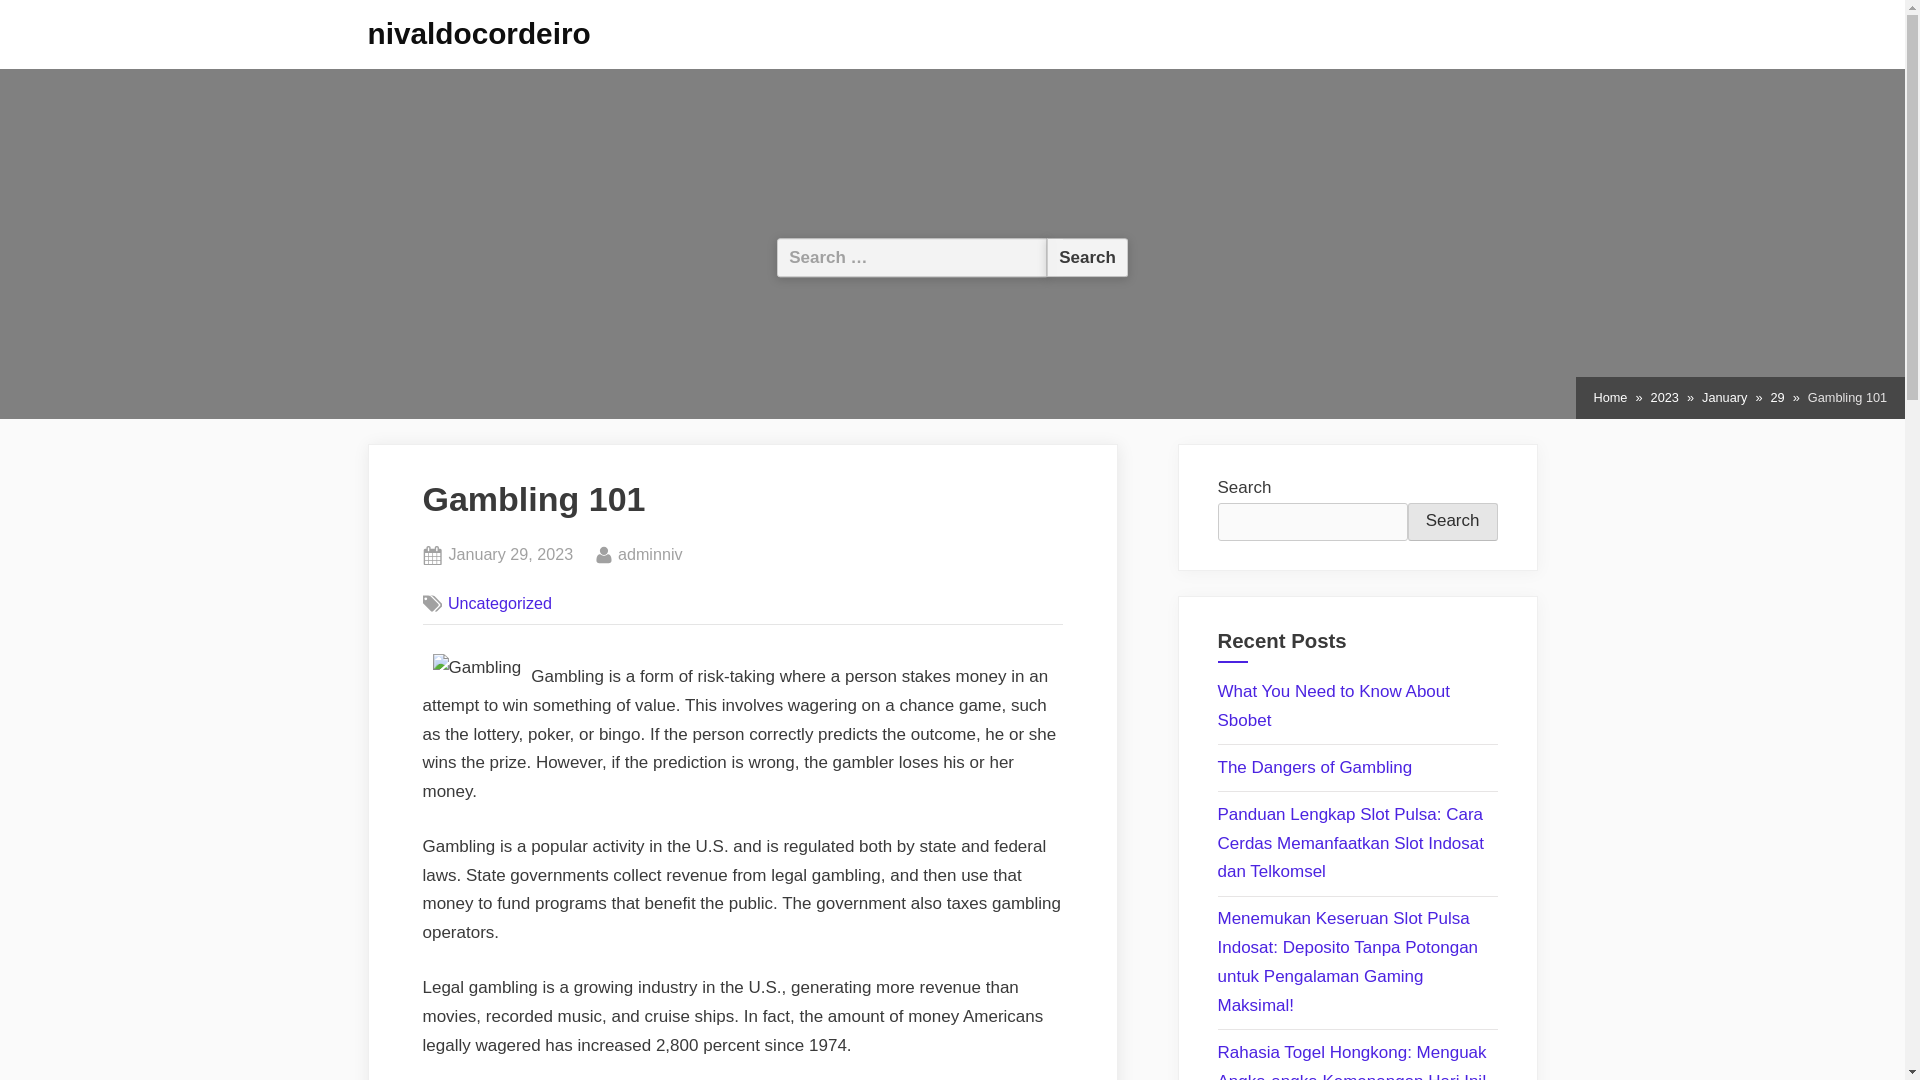 Image resolution: width=1920 pixels, height=1080 pixels. I want to click on What You Need to Know About Sbobet, so click(1334, 706).